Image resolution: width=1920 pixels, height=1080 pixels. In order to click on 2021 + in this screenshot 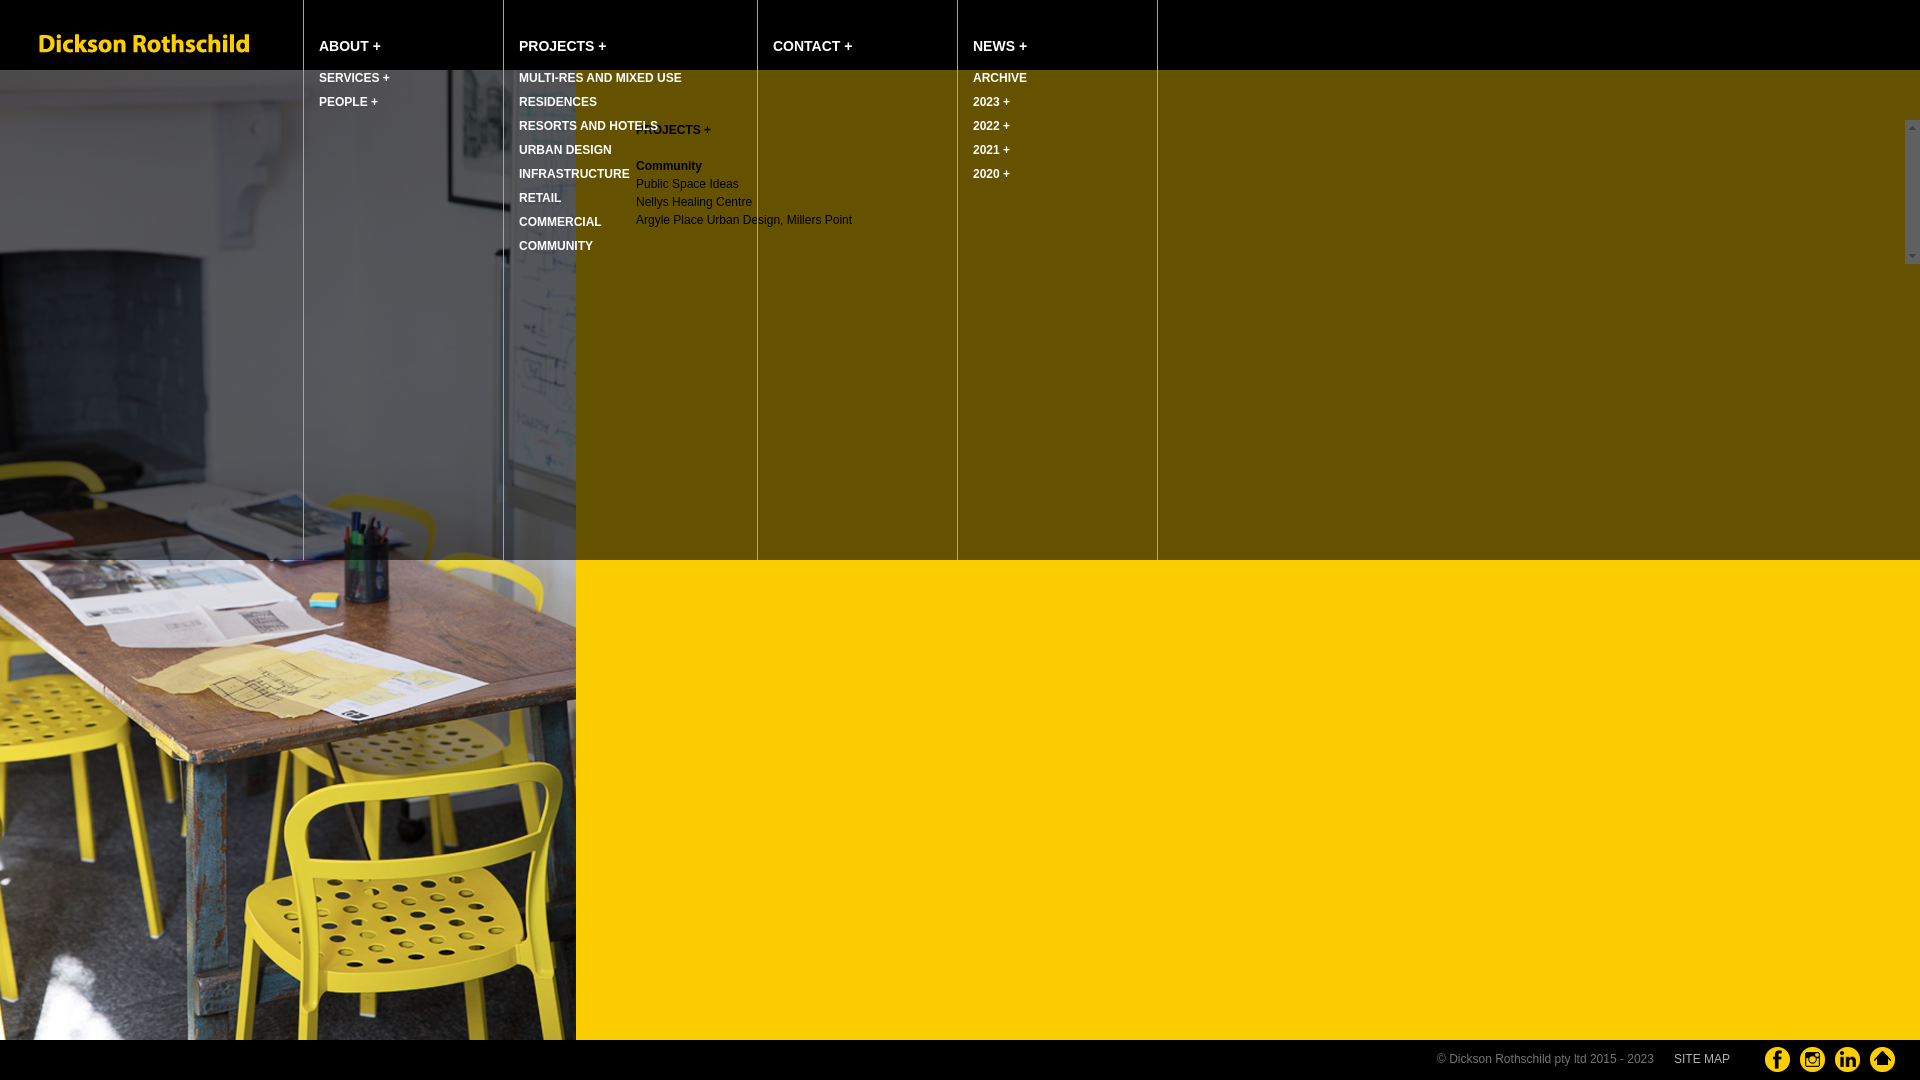, I will do `click(1058, 150)`.